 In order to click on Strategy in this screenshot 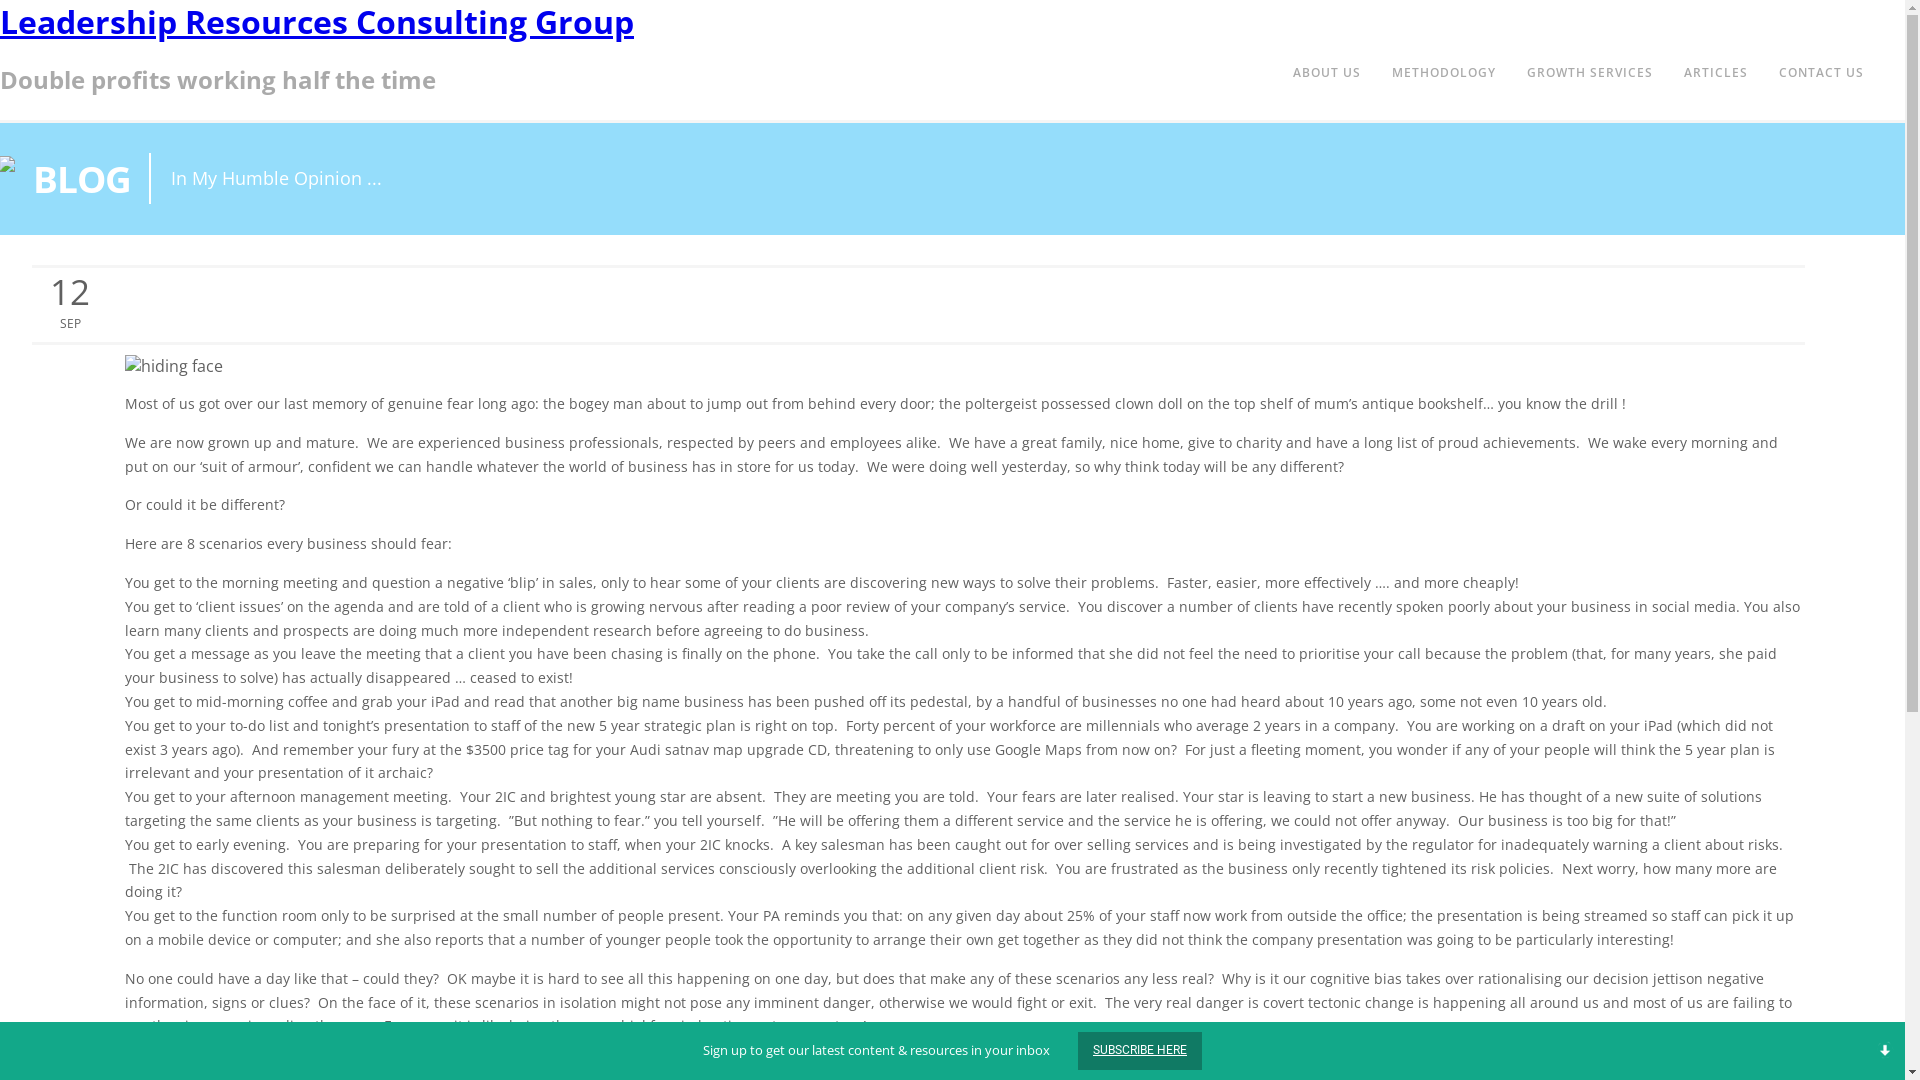, I will do `click(550, 256)`.